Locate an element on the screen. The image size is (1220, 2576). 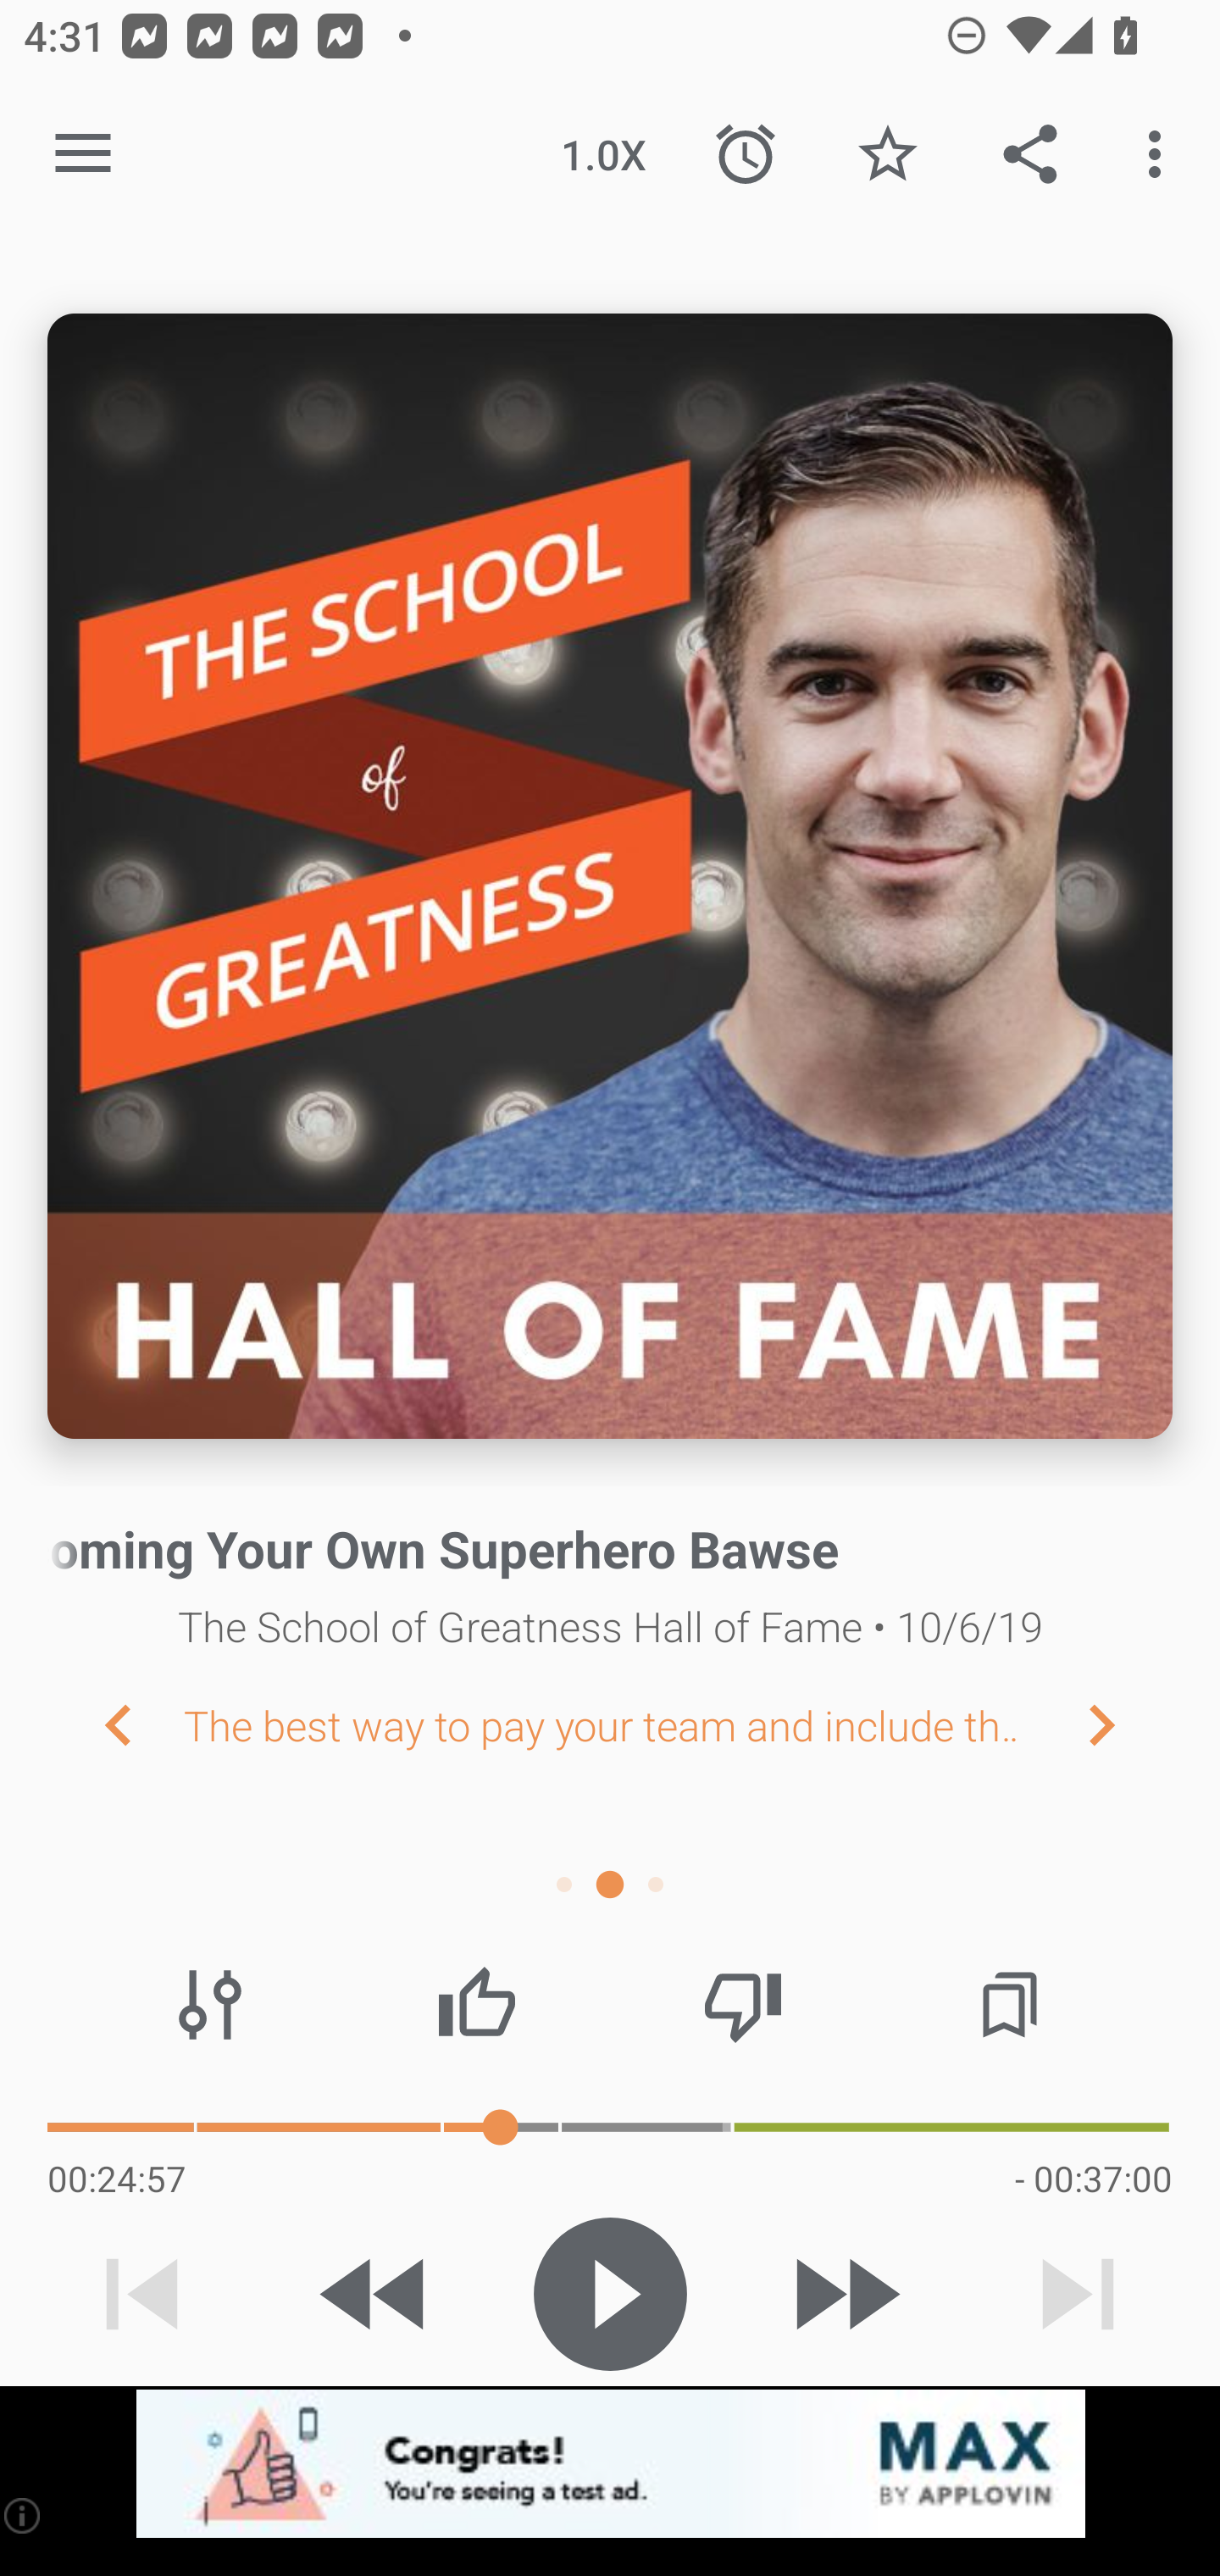
(i) is located at coordinates (24, 2515).